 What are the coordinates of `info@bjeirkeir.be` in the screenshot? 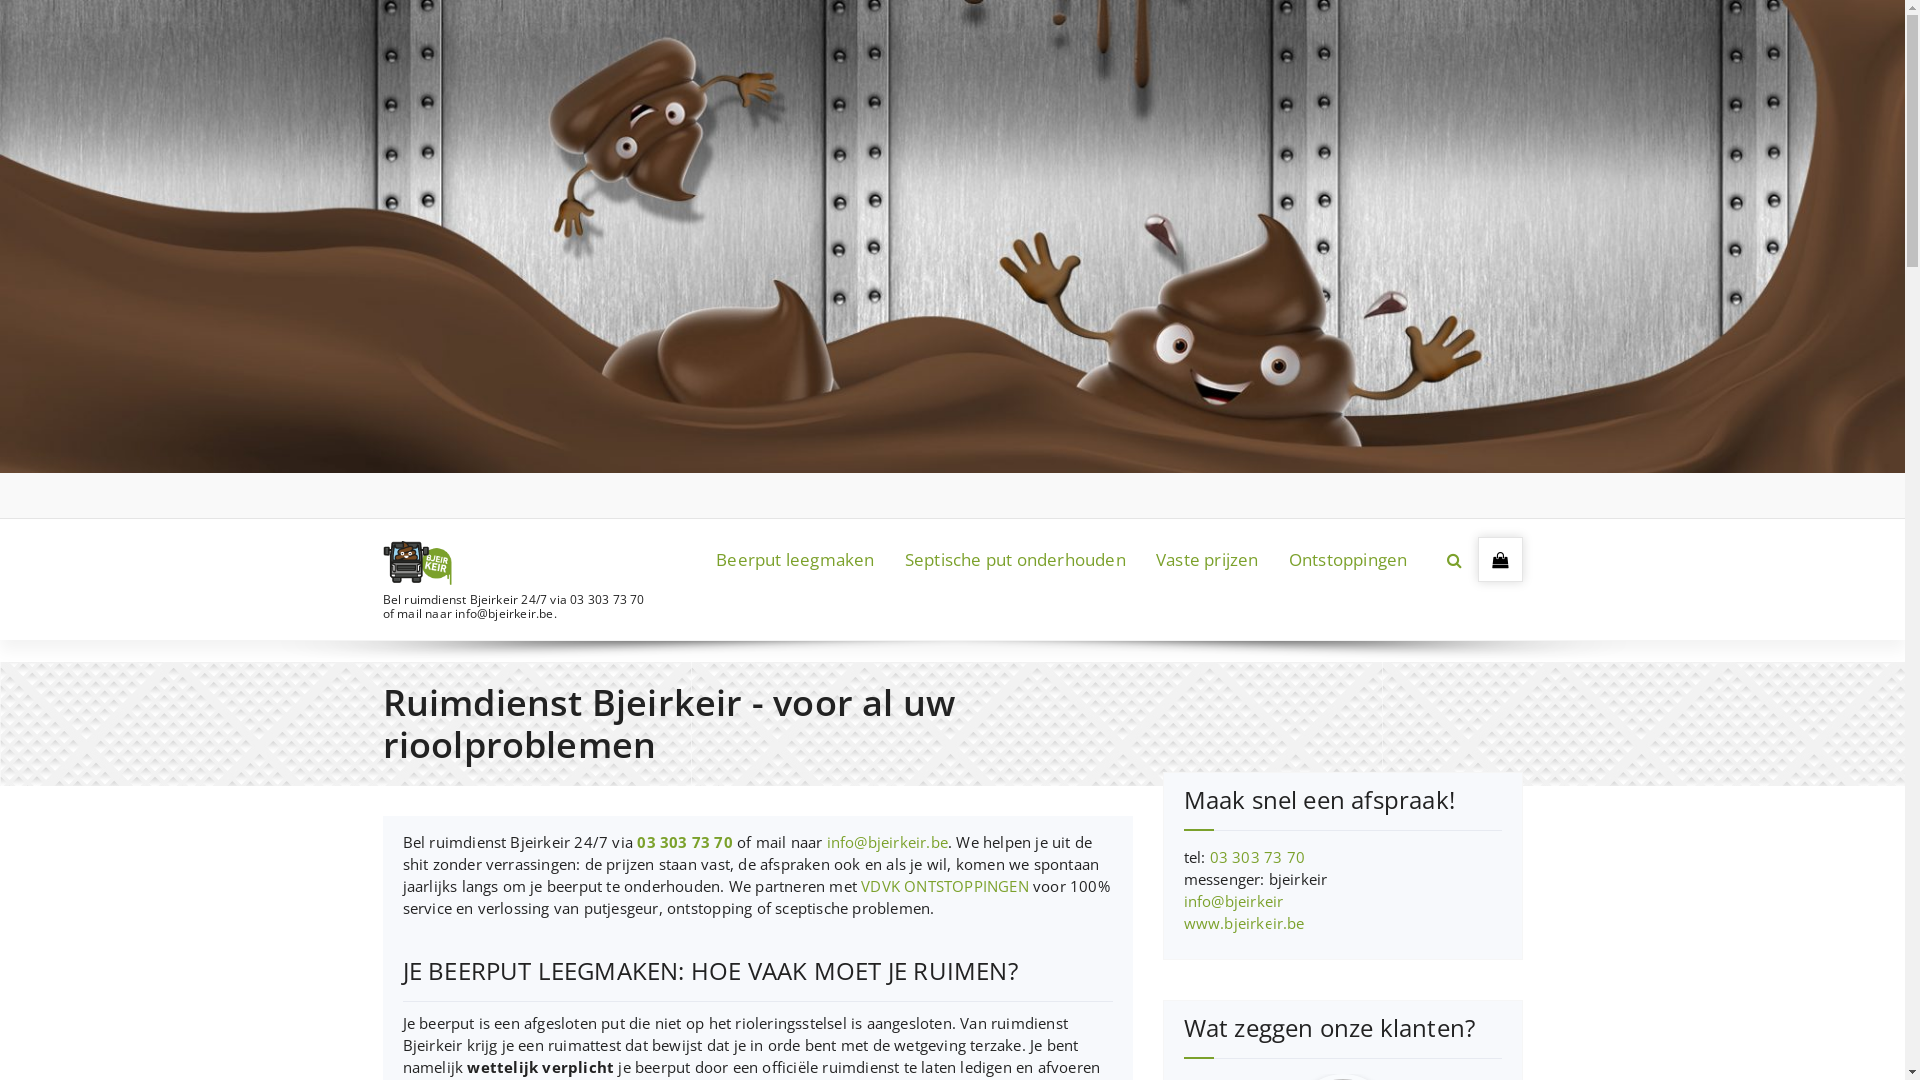 It's located at (888, 842).